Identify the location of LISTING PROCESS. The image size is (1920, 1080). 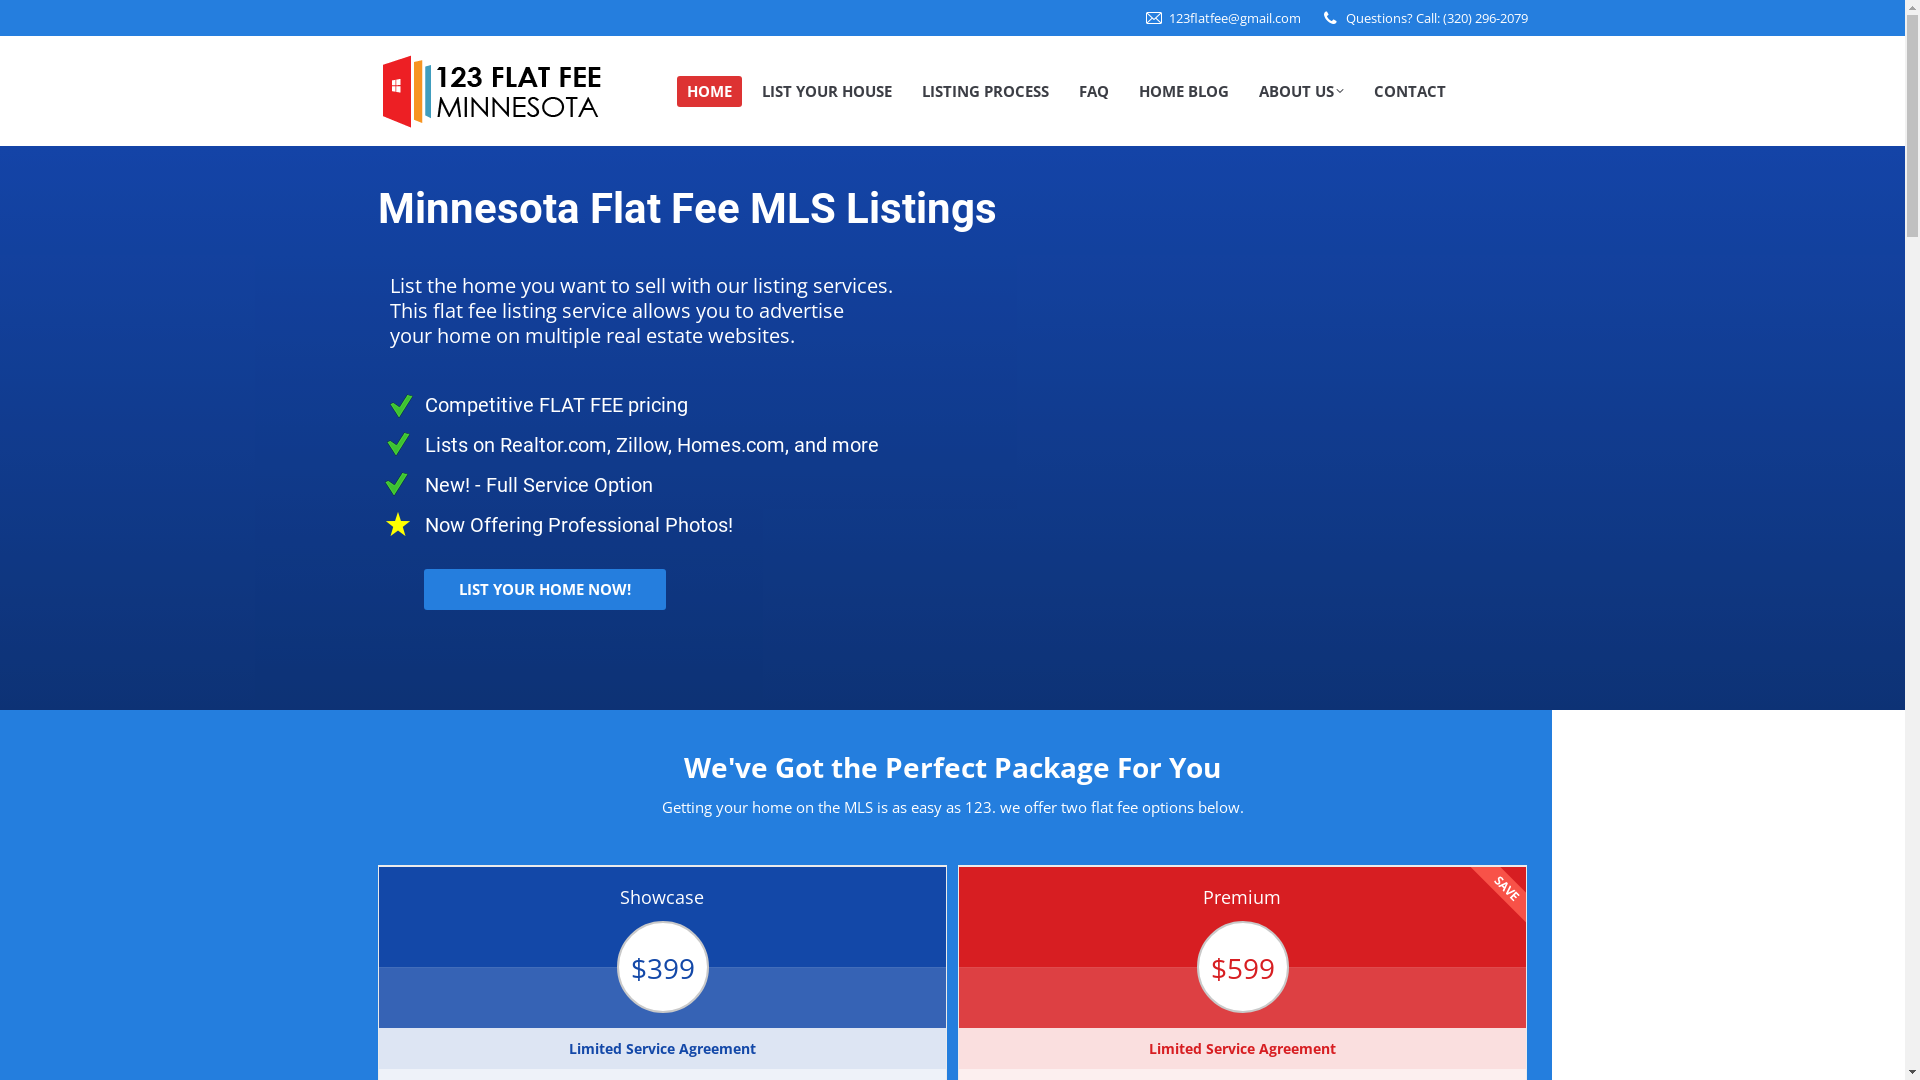
(986, 92).